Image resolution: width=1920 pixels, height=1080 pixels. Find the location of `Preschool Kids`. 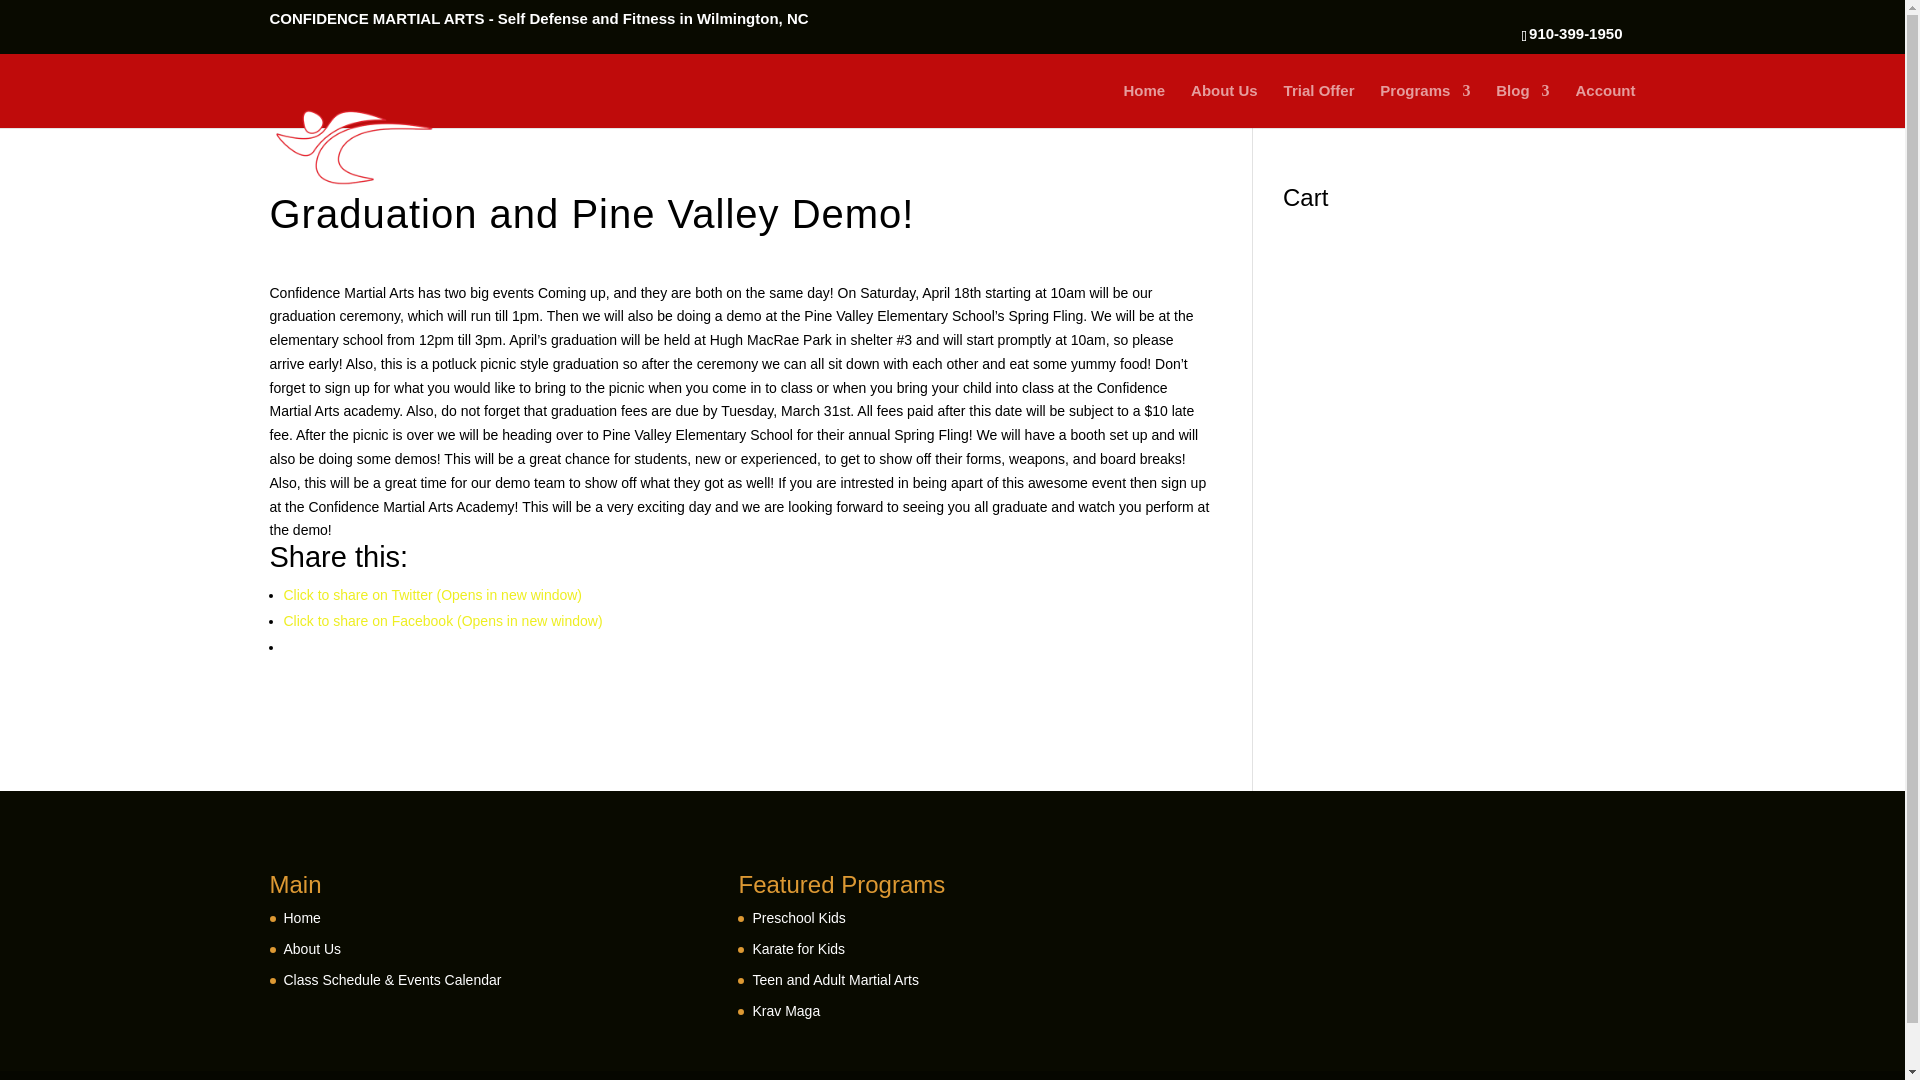

Preschool Kids is located at coordinates (798, 918).